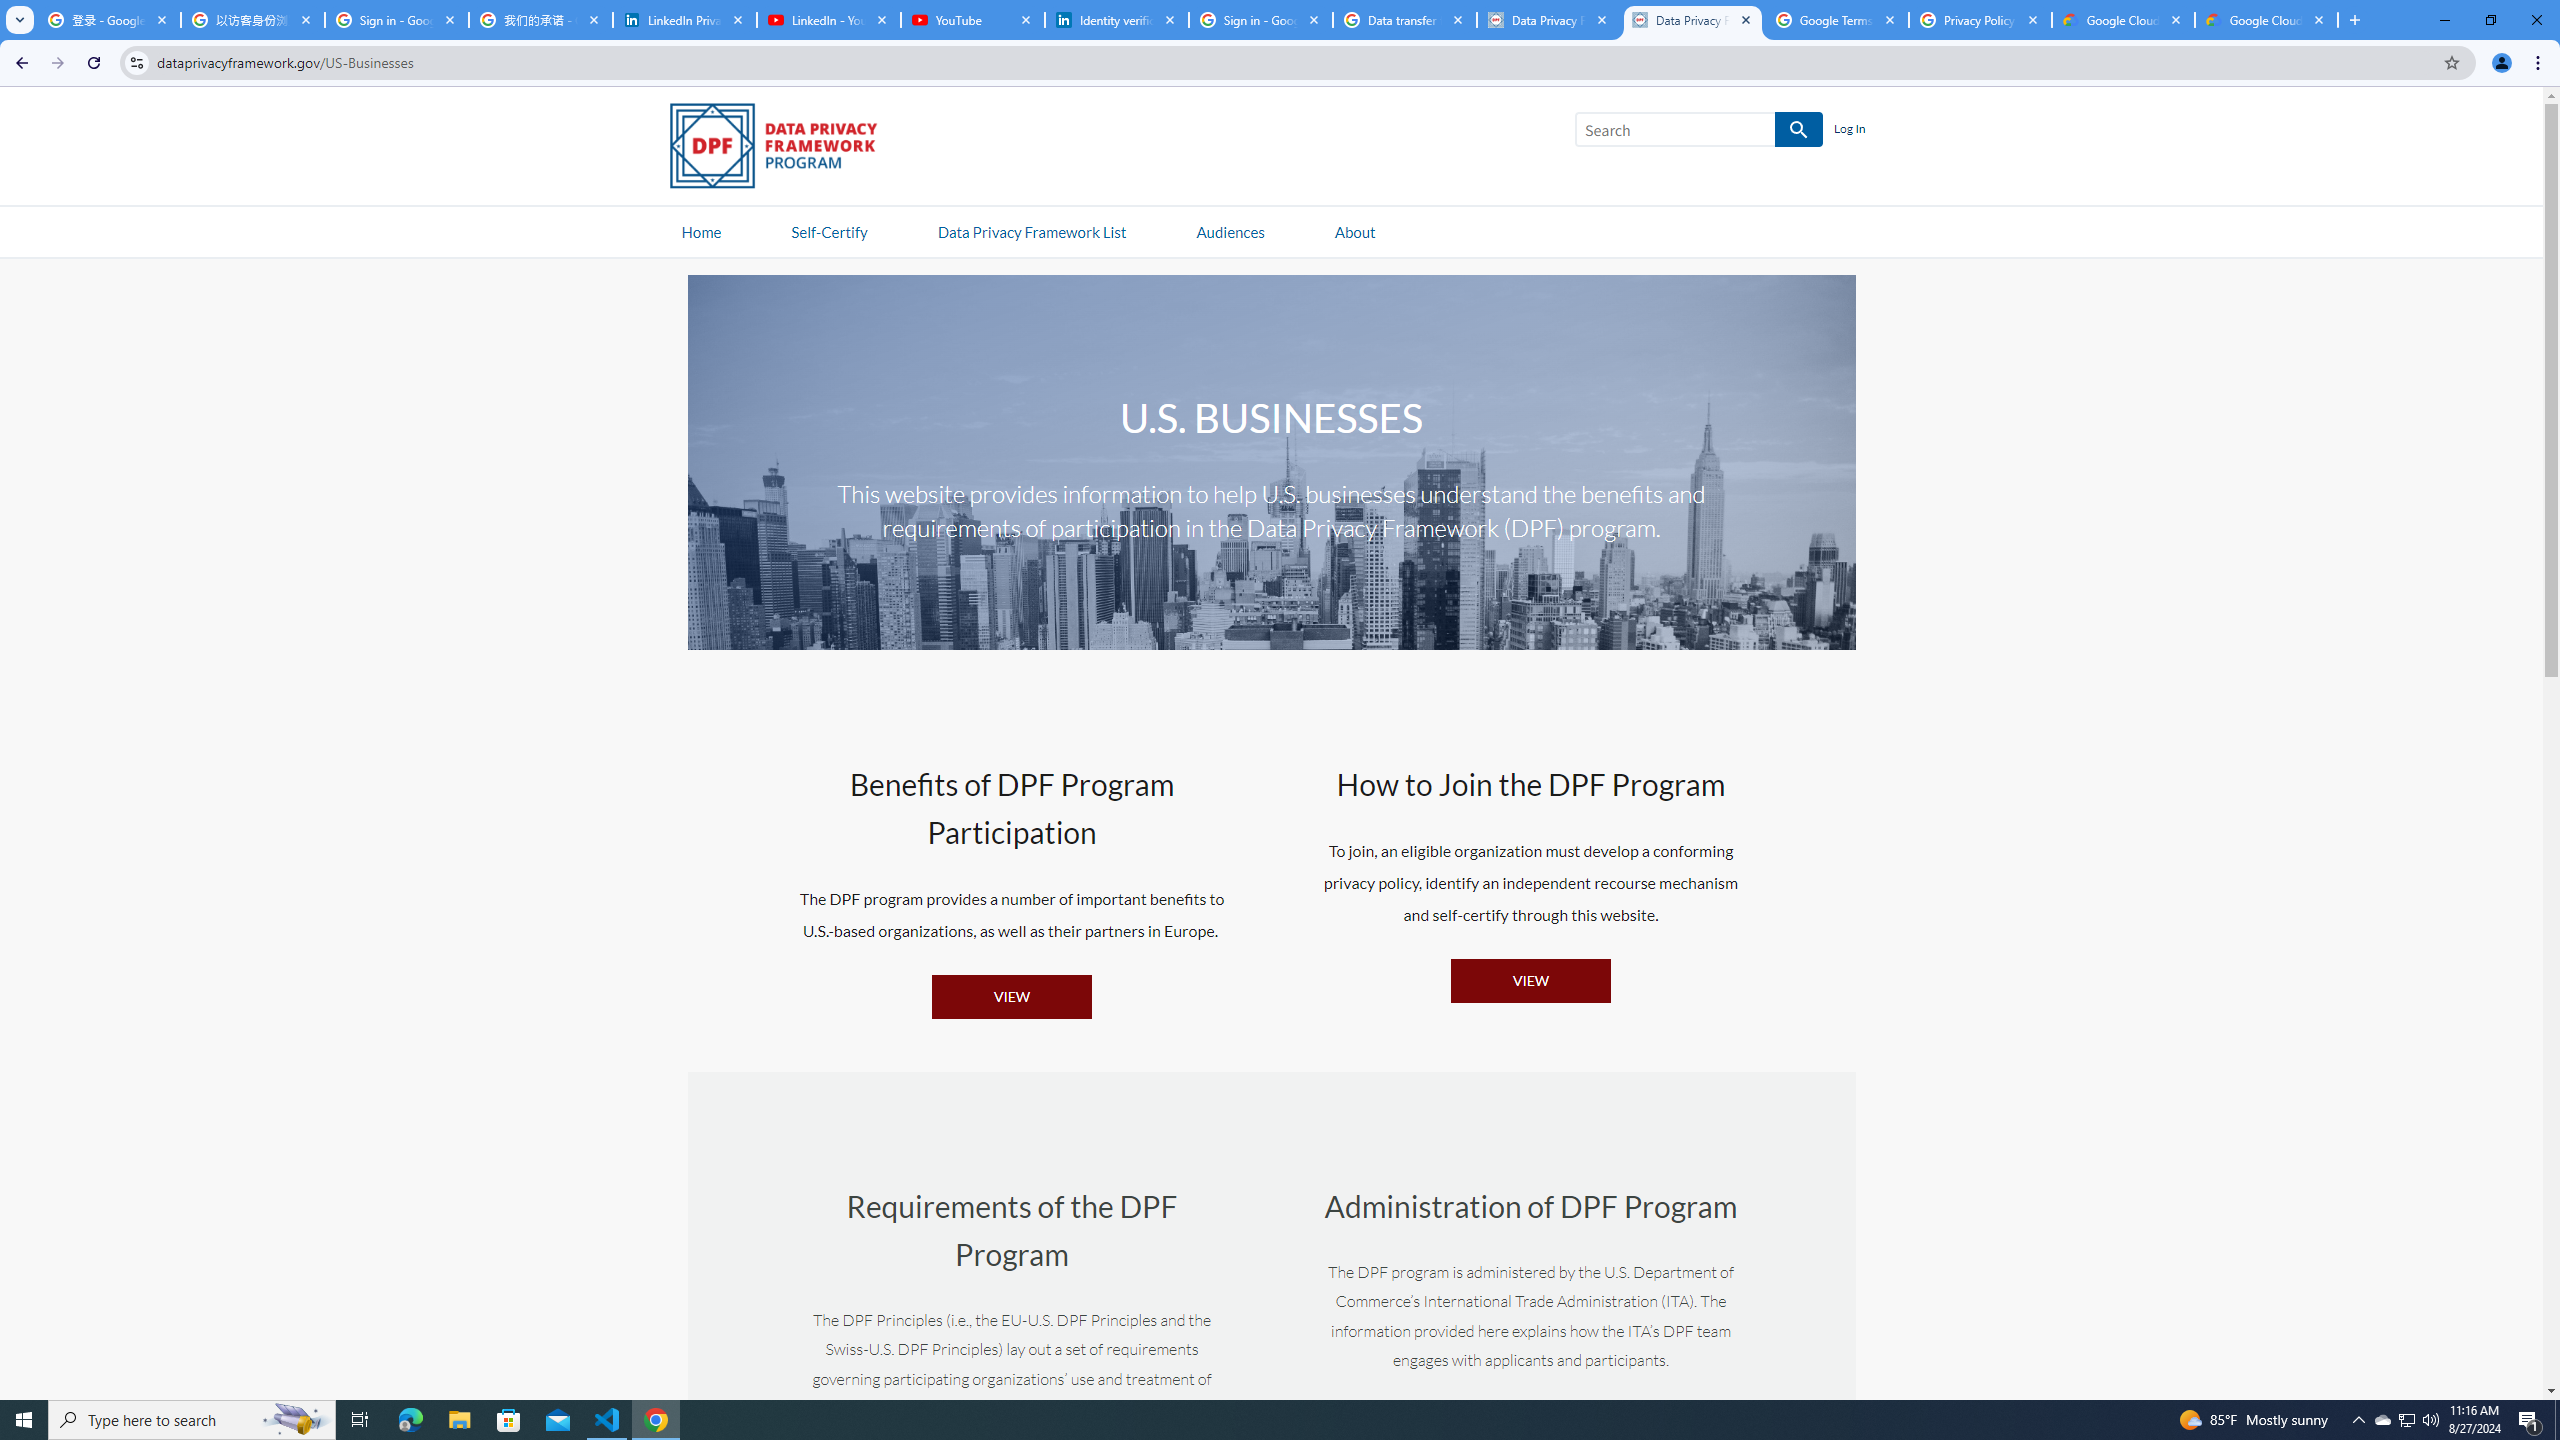  I want to click on Data Privacy Framework Logo - Link to Homepage, so click(783, 150).